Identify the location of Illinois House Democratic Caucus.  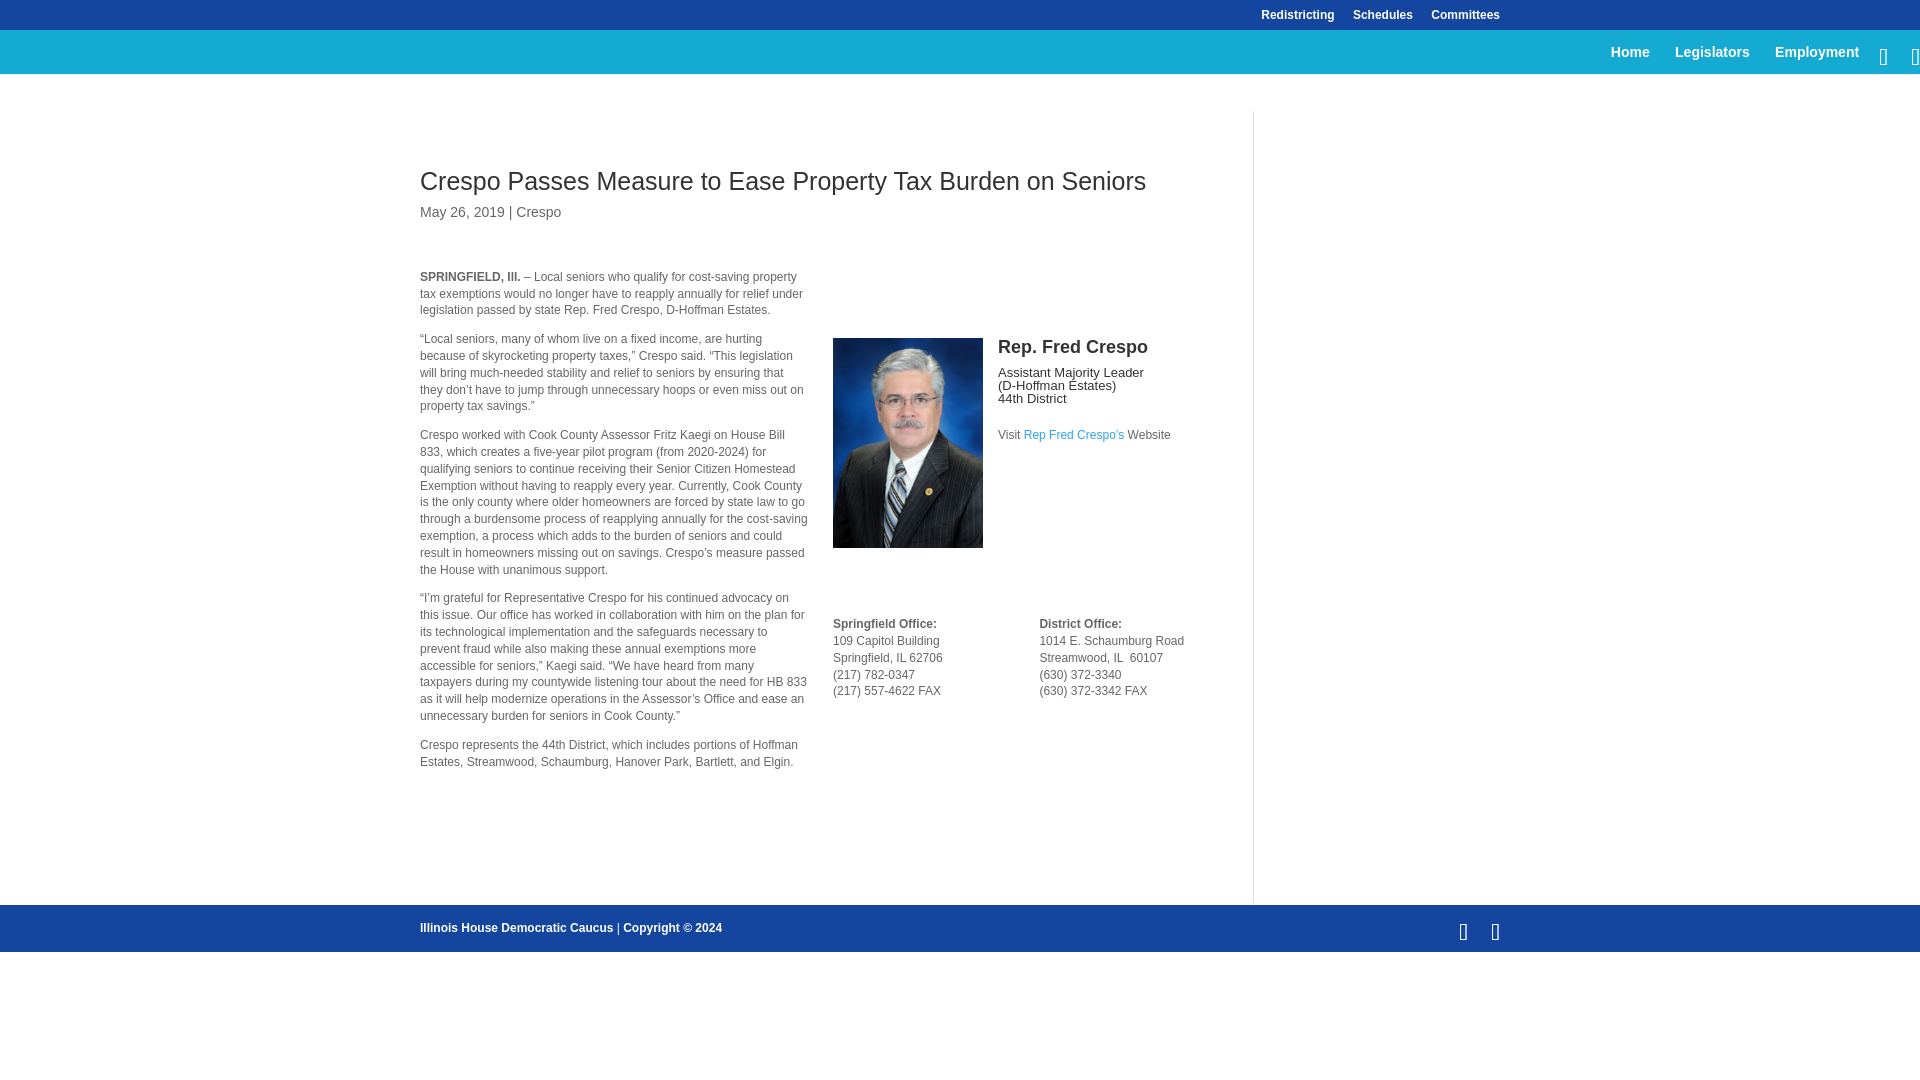
(516, 928).